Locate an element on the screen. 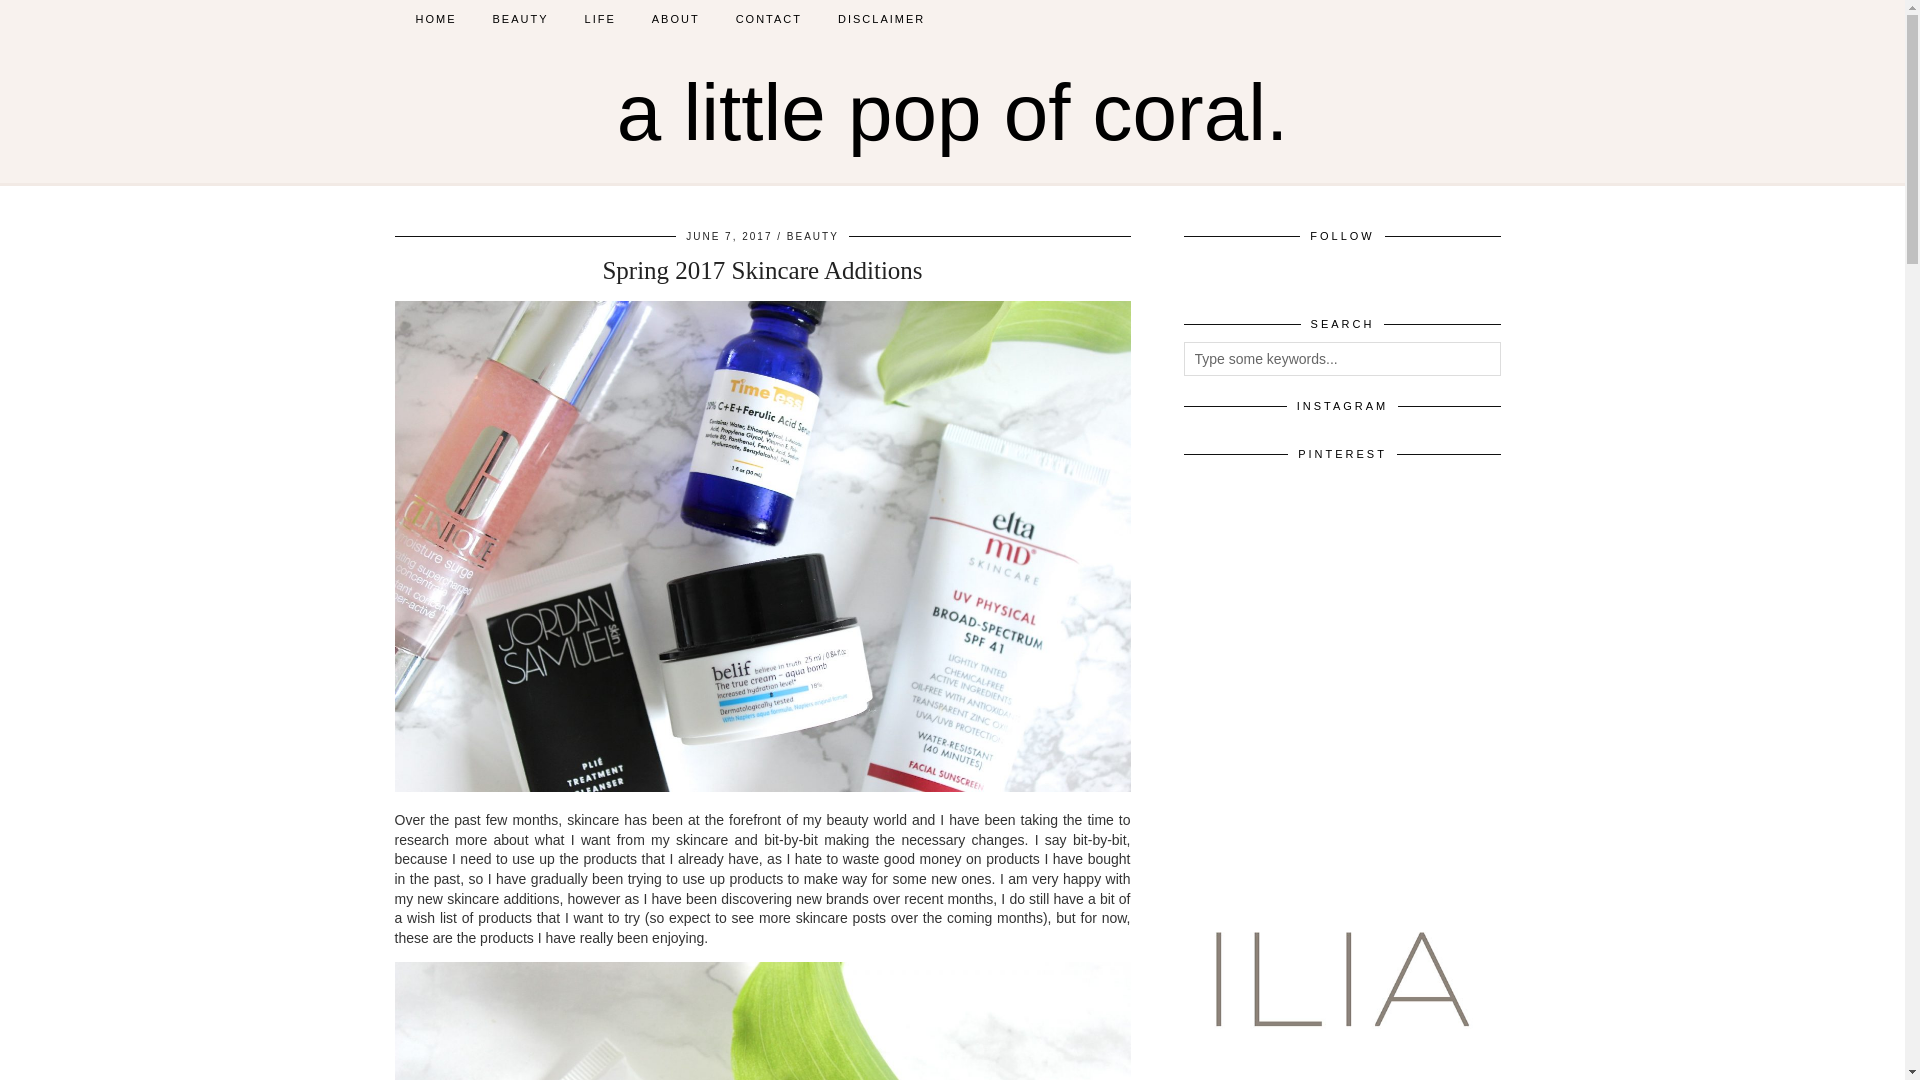 The width and height of the screenshot is (1920, 1080). ABOUT is located at coordinates (676, 18).